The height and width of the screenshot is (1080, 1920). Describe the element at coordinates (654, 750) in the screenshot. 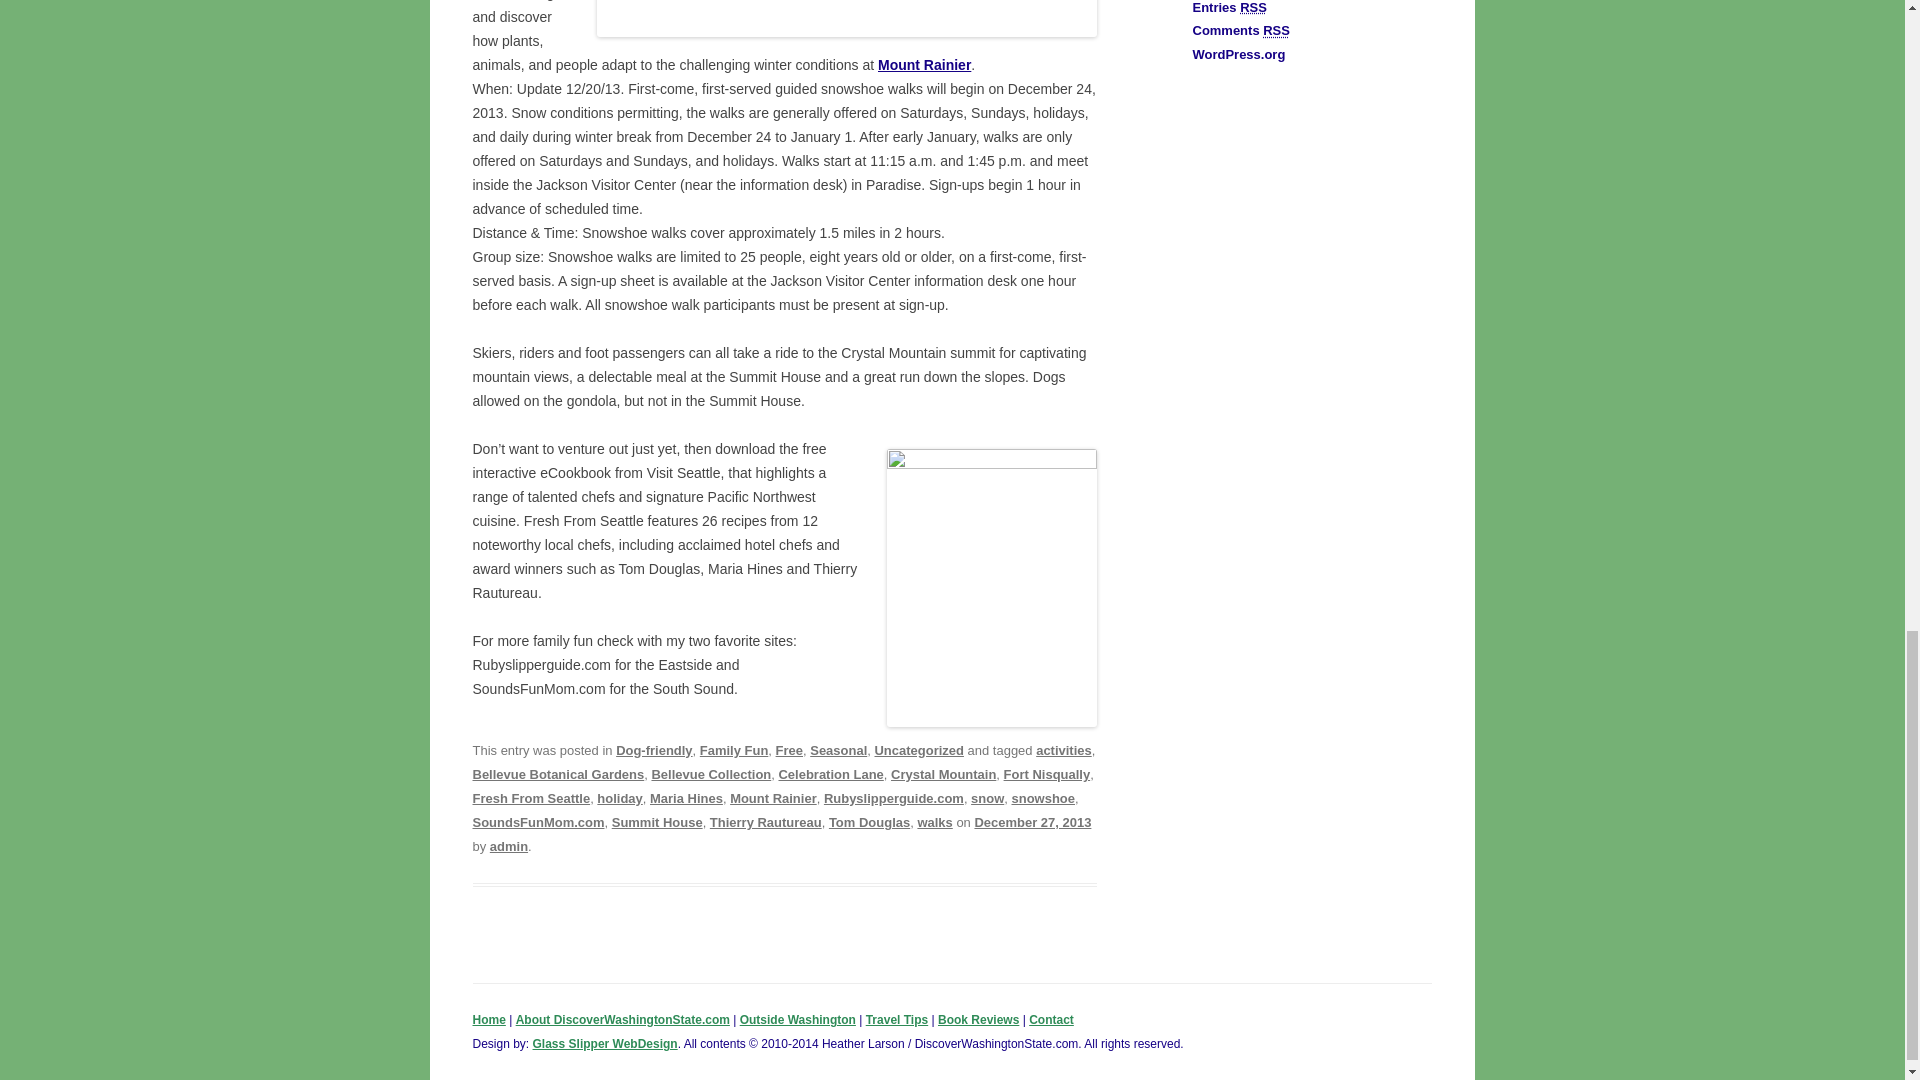

I see `Dog-friendly` at that location.